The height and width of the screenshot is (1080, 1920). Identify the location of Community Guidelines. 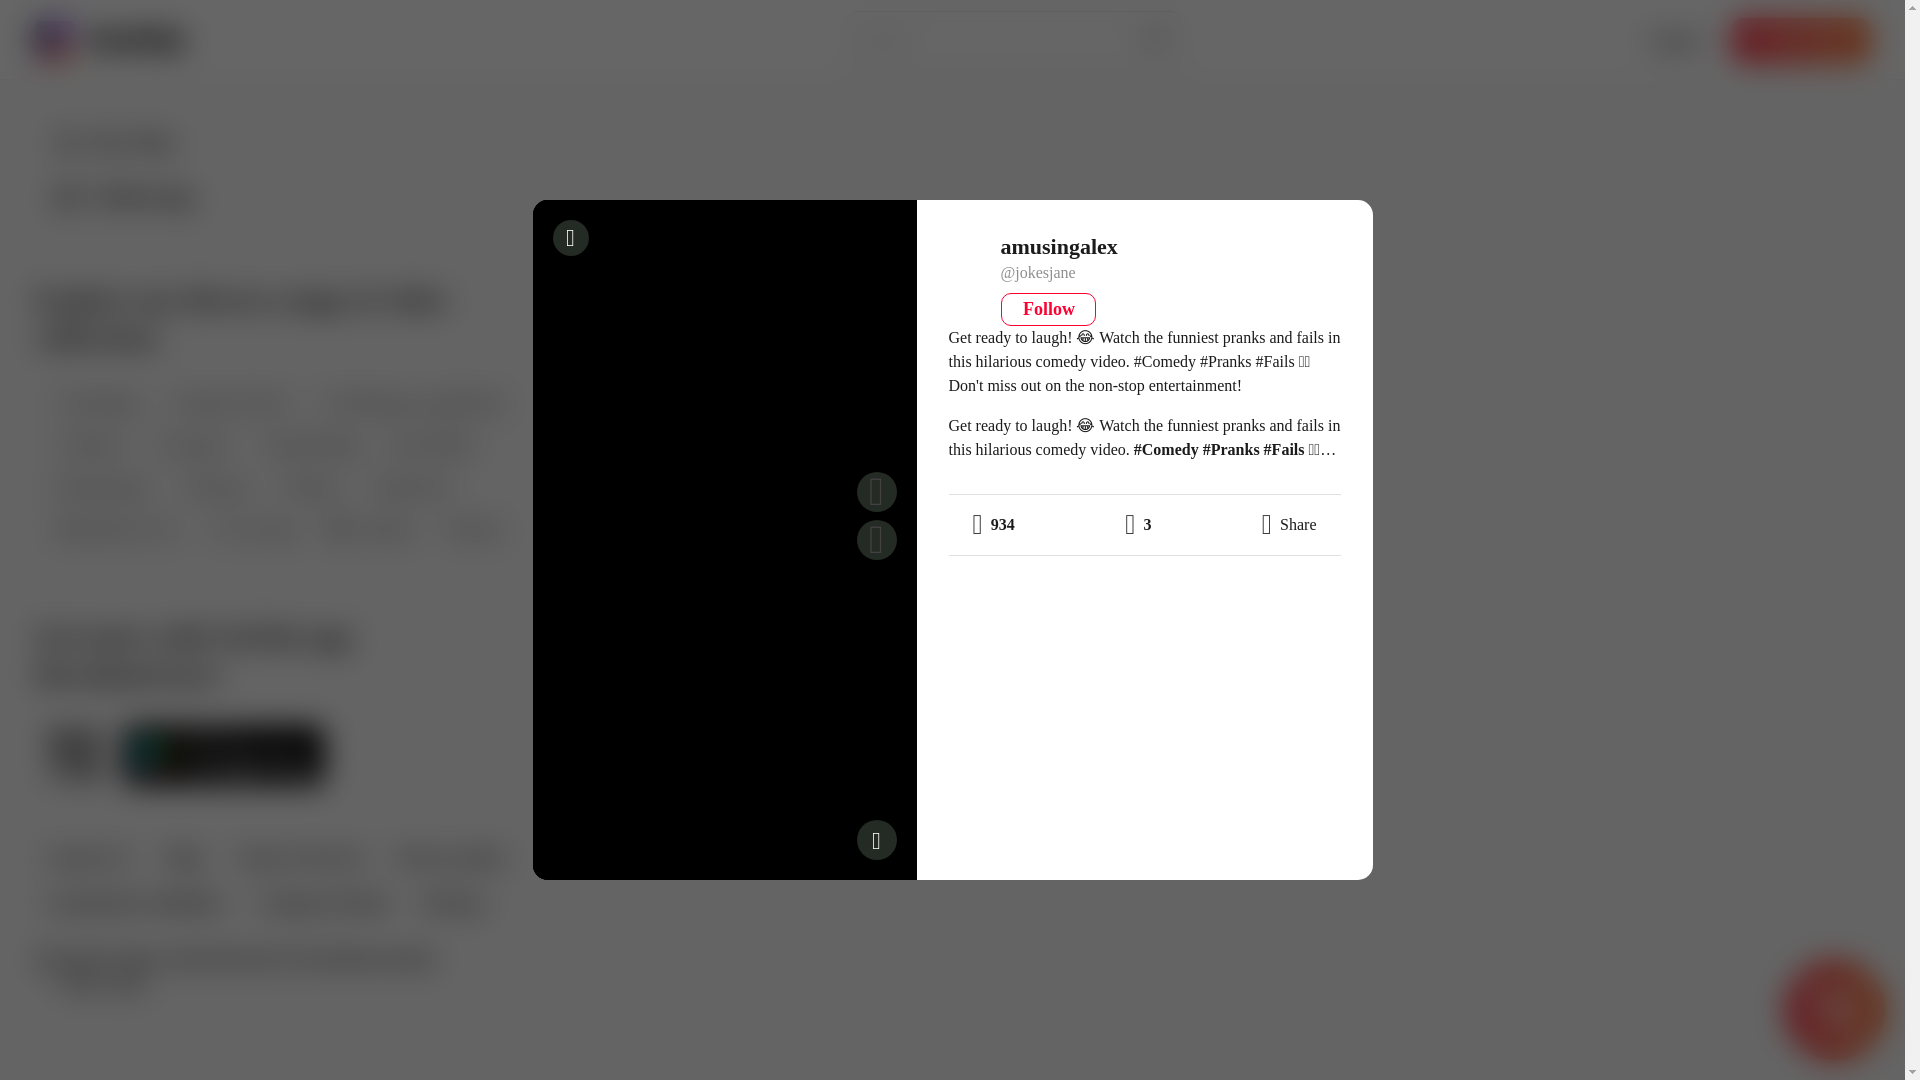
(134, 905).